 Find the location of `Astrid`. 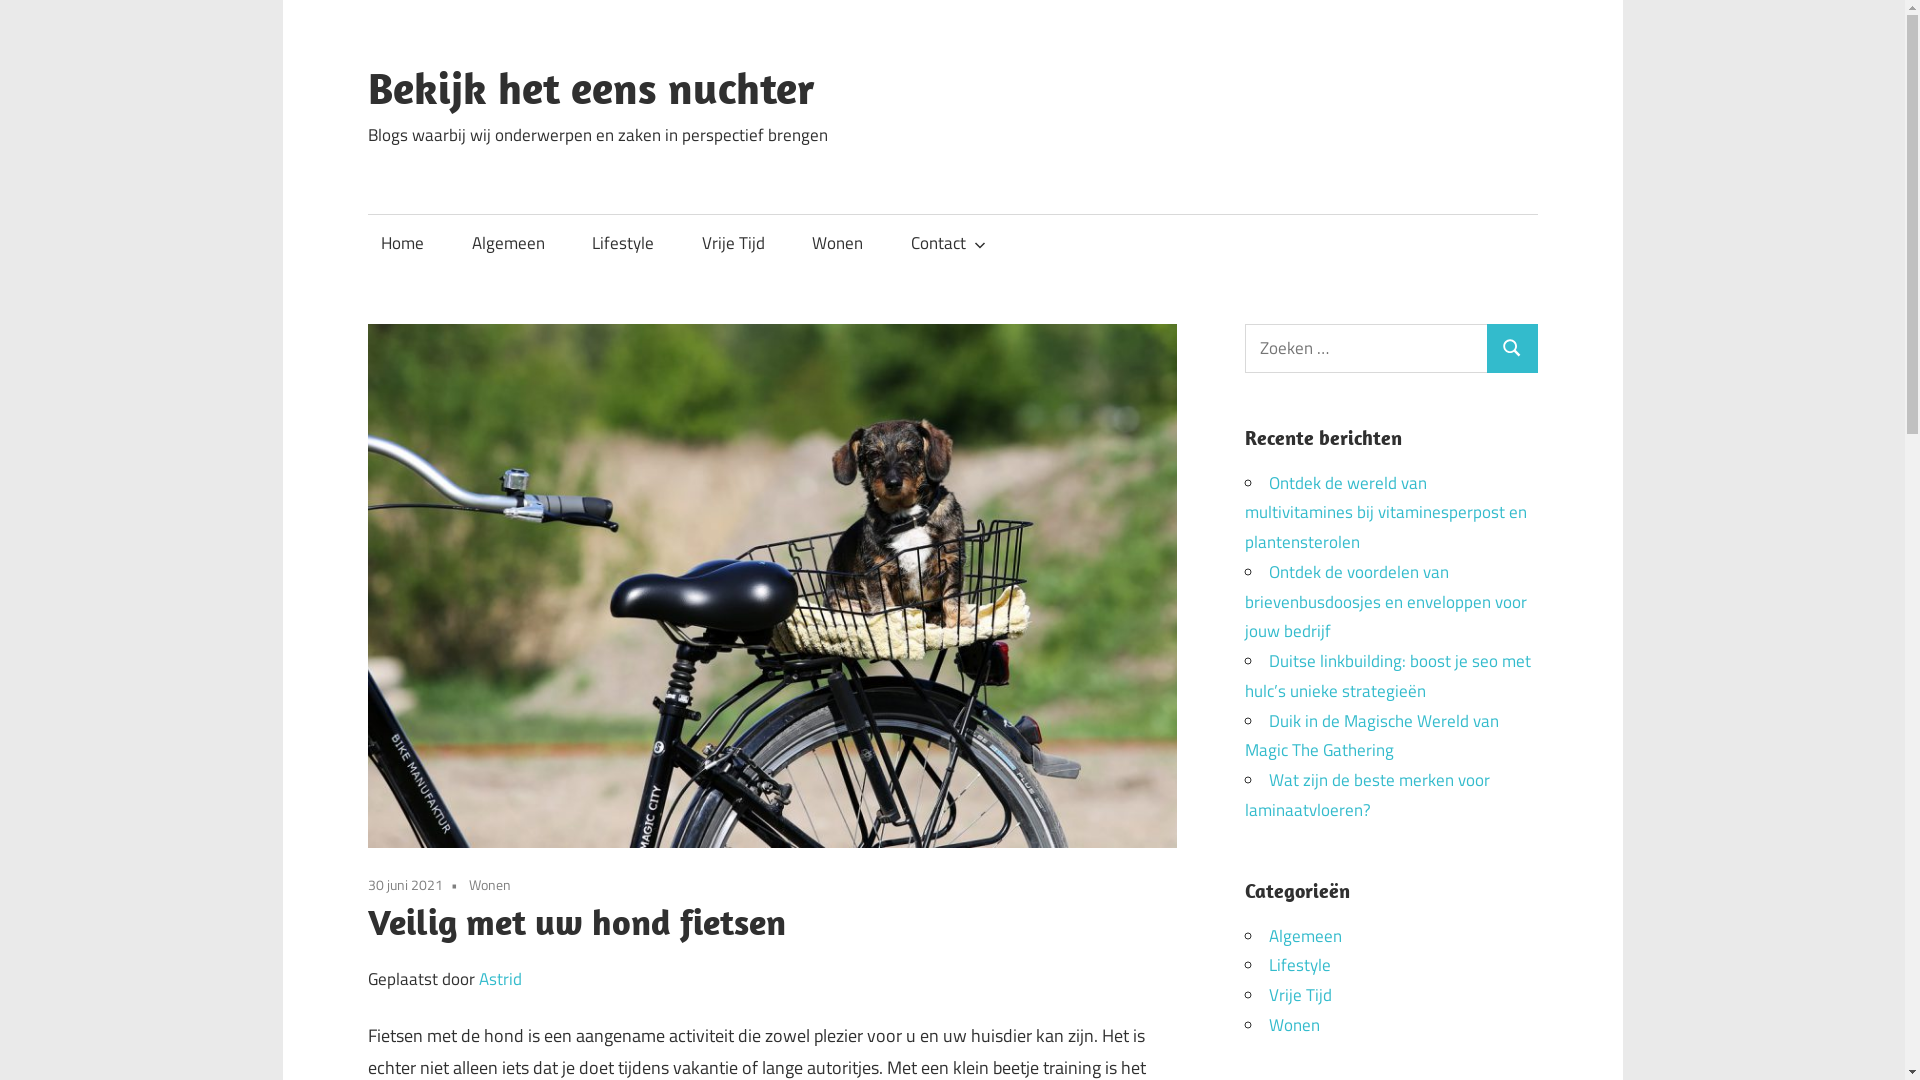

Astrid is located at coordinates (500, 979).